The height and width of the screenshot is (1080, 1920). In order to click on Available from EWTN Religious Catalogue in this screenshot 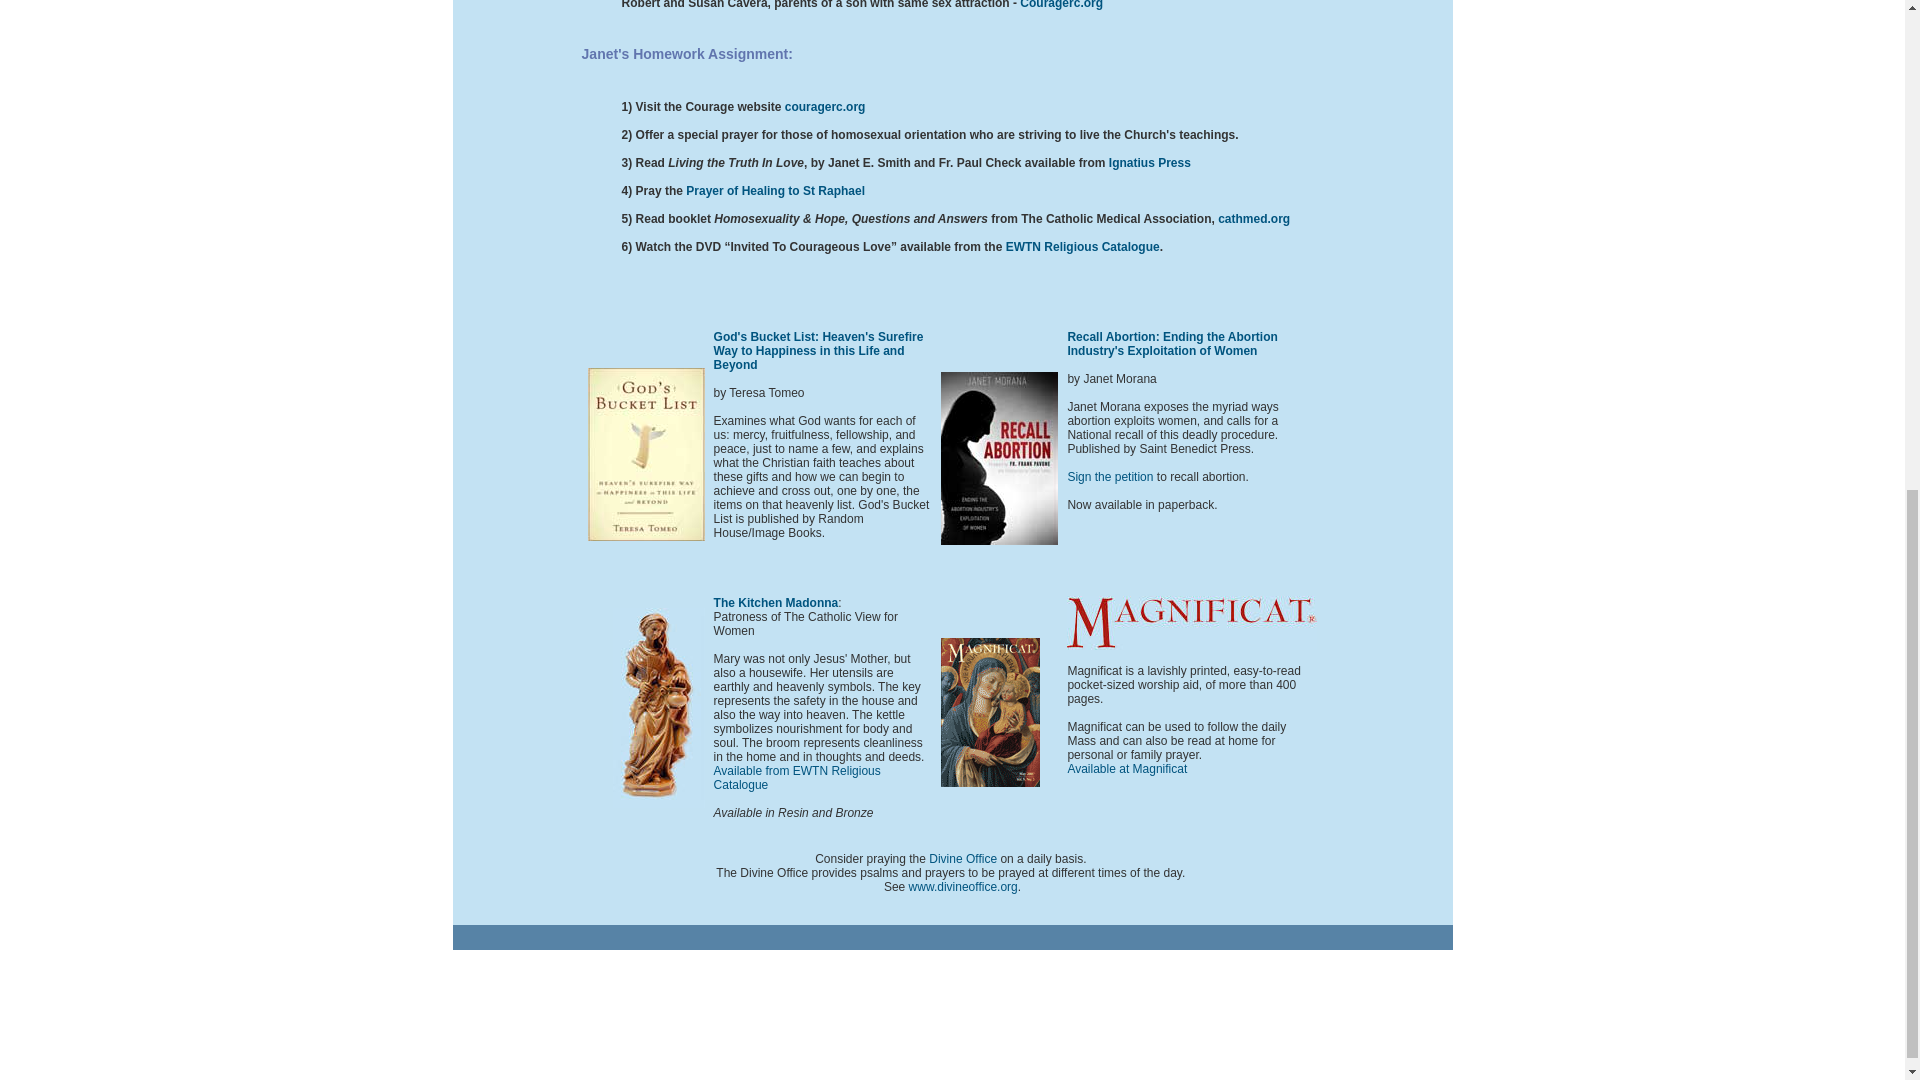, I will do `click(798, 777)`.